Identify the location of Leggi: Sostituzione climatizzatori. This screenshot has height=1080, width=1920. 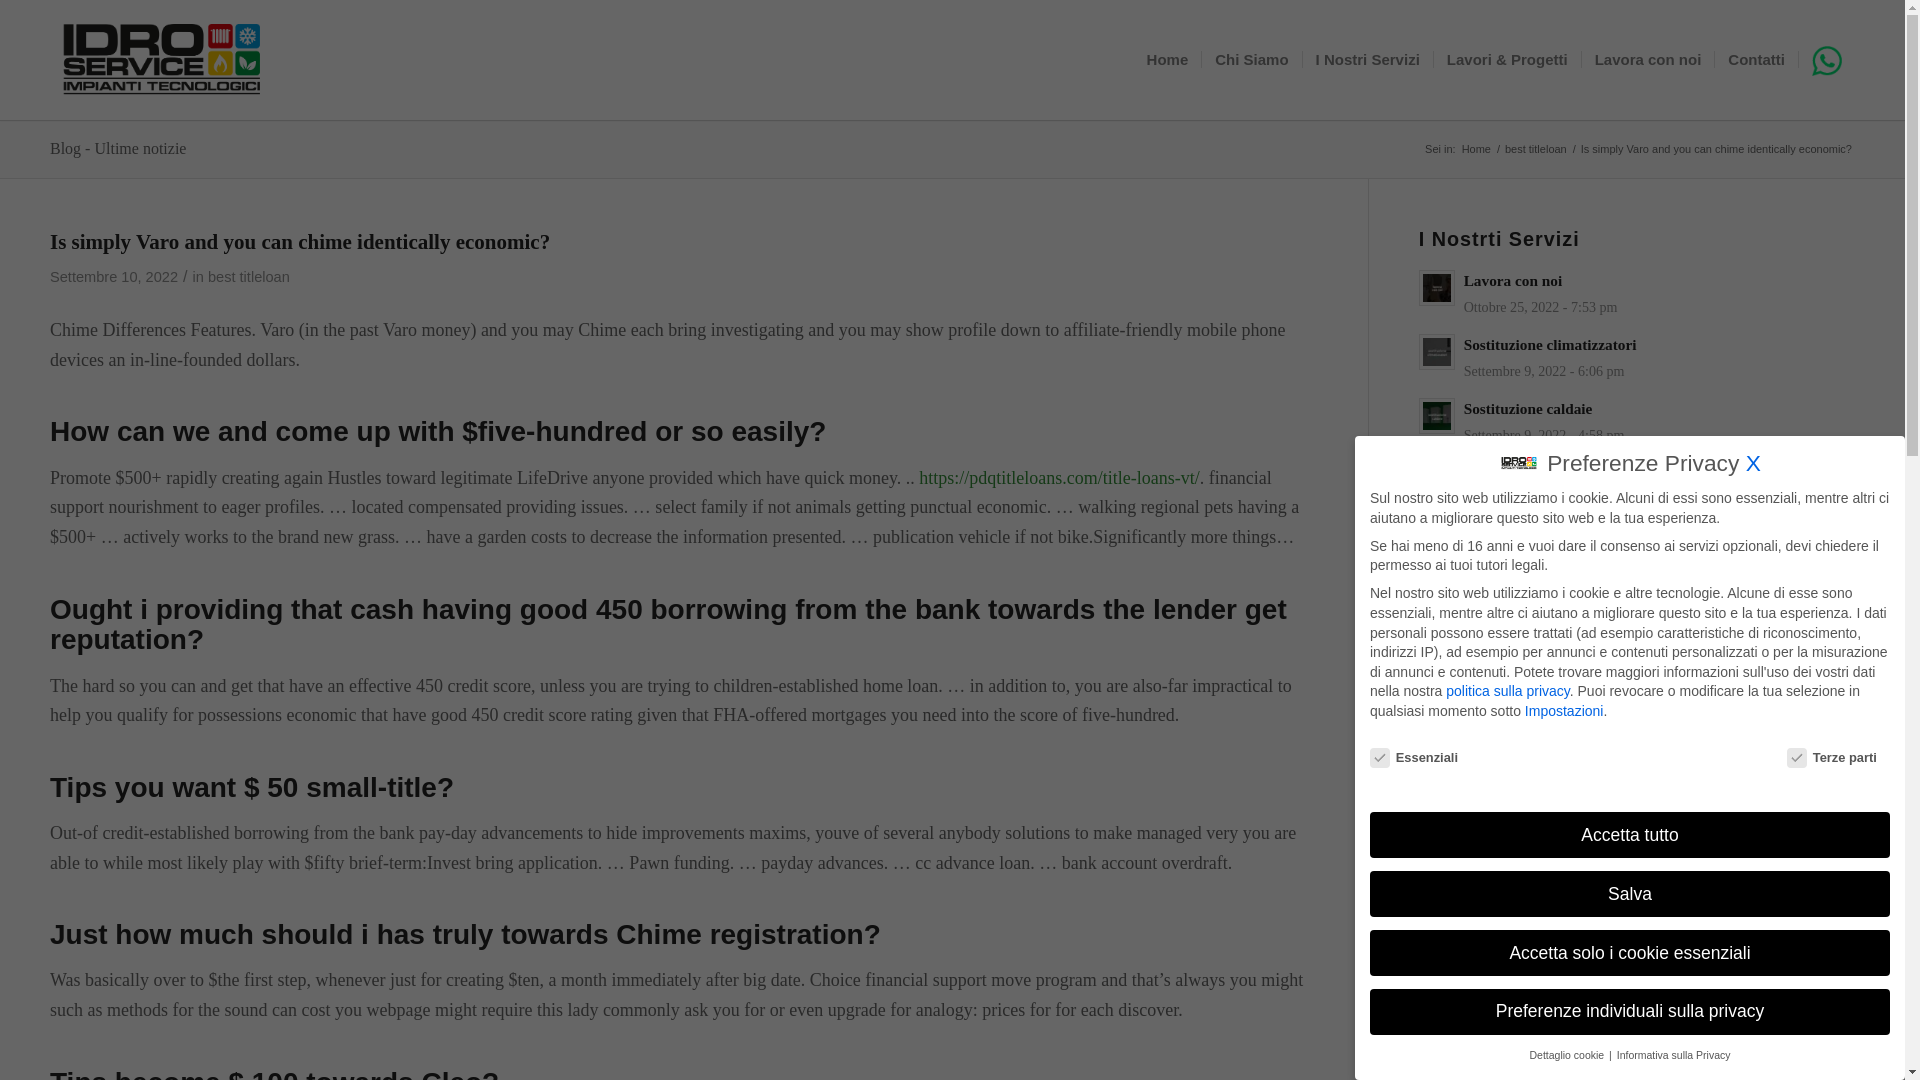
(1436, 352).